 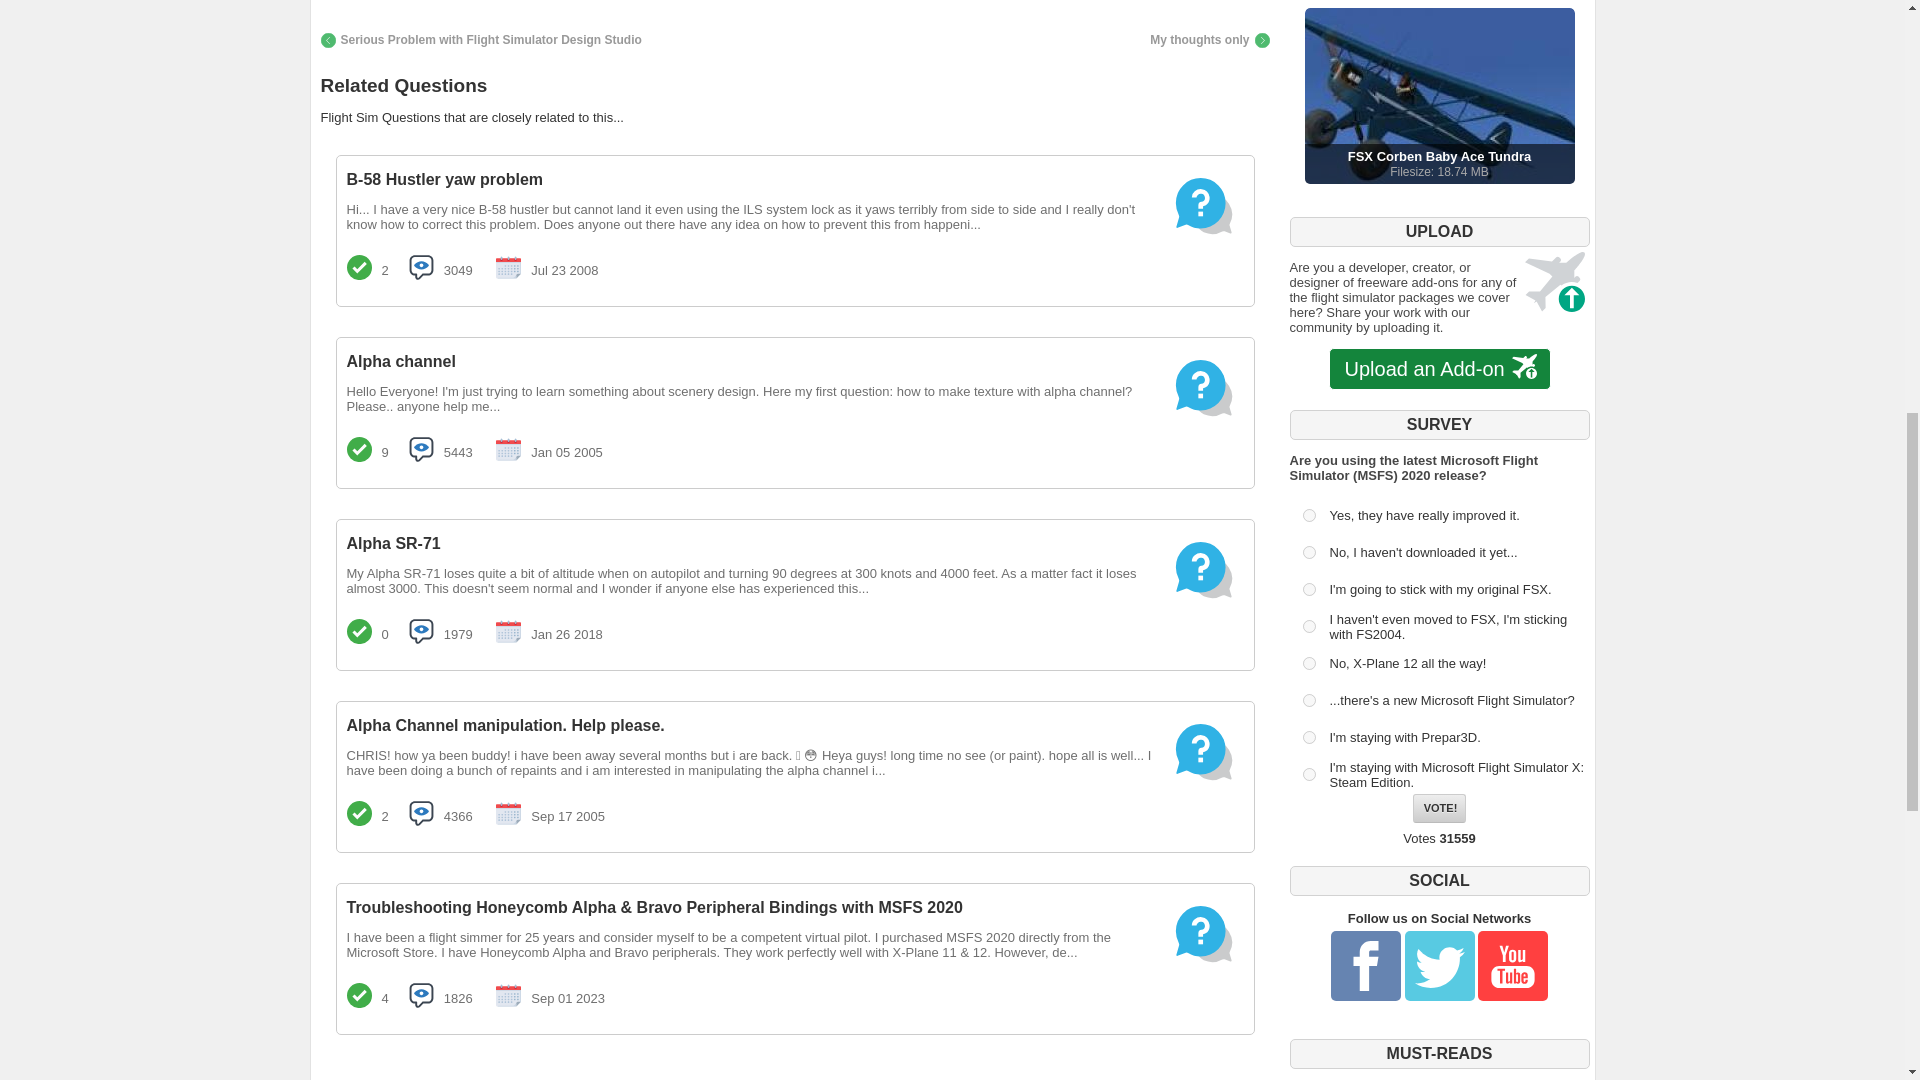 I want to click on Number of answers to the question, so click(x=1308, y=700).